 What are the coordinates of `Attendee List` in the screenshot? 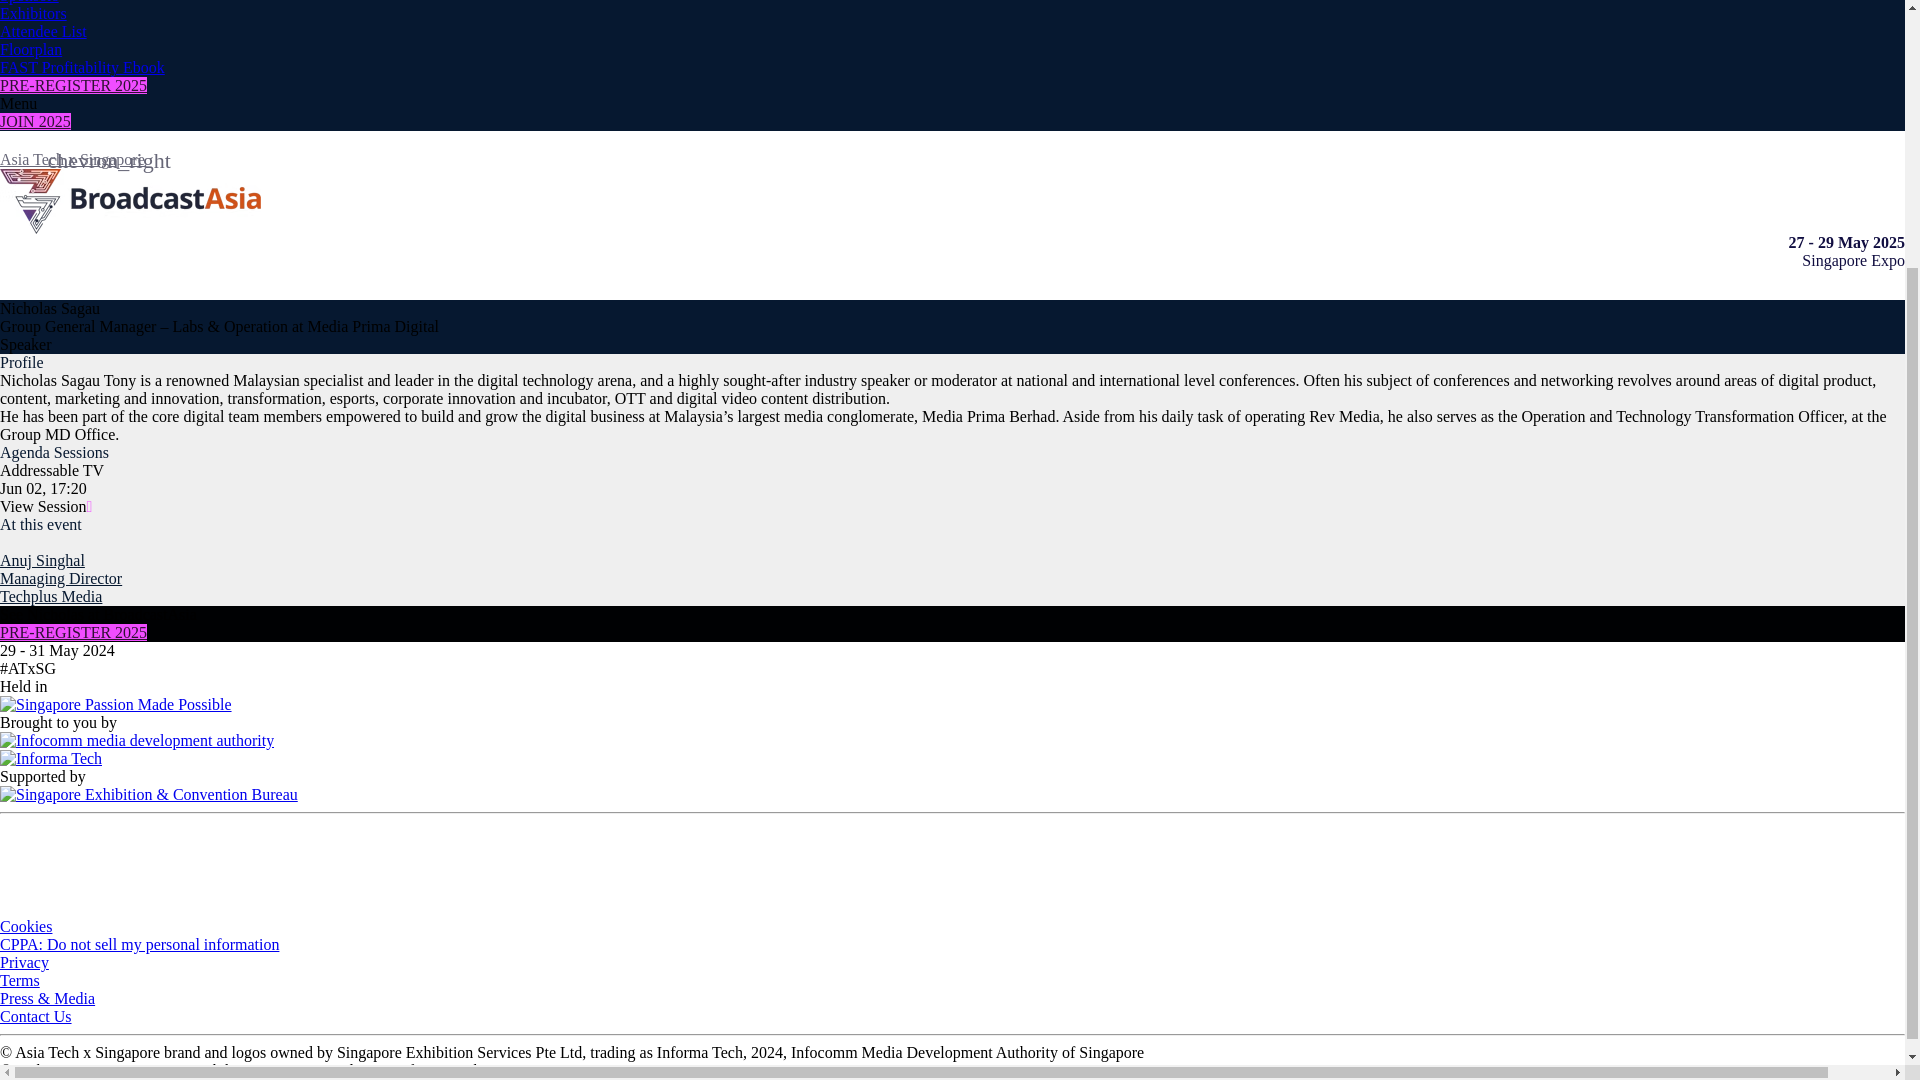 It's located at (43, 30).